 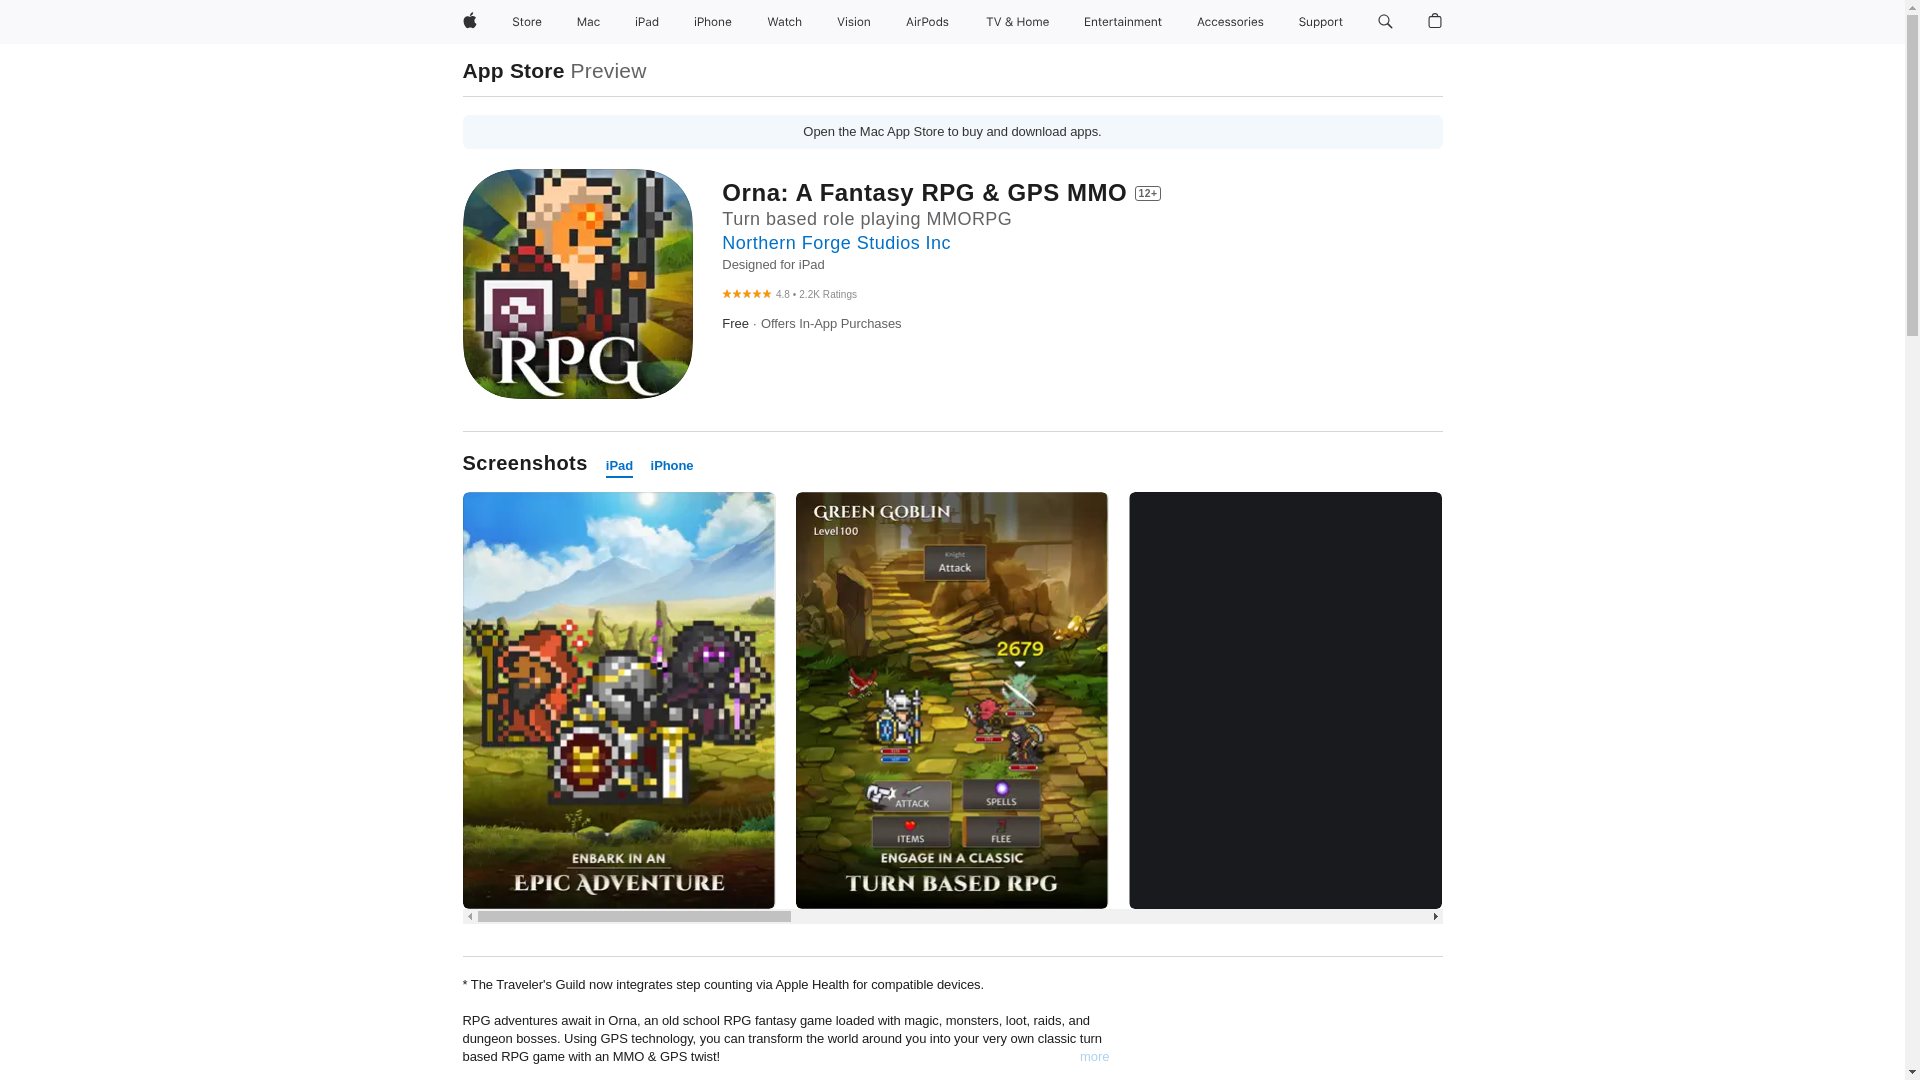 I want to click on AirPods, so click(x=927, y=22).